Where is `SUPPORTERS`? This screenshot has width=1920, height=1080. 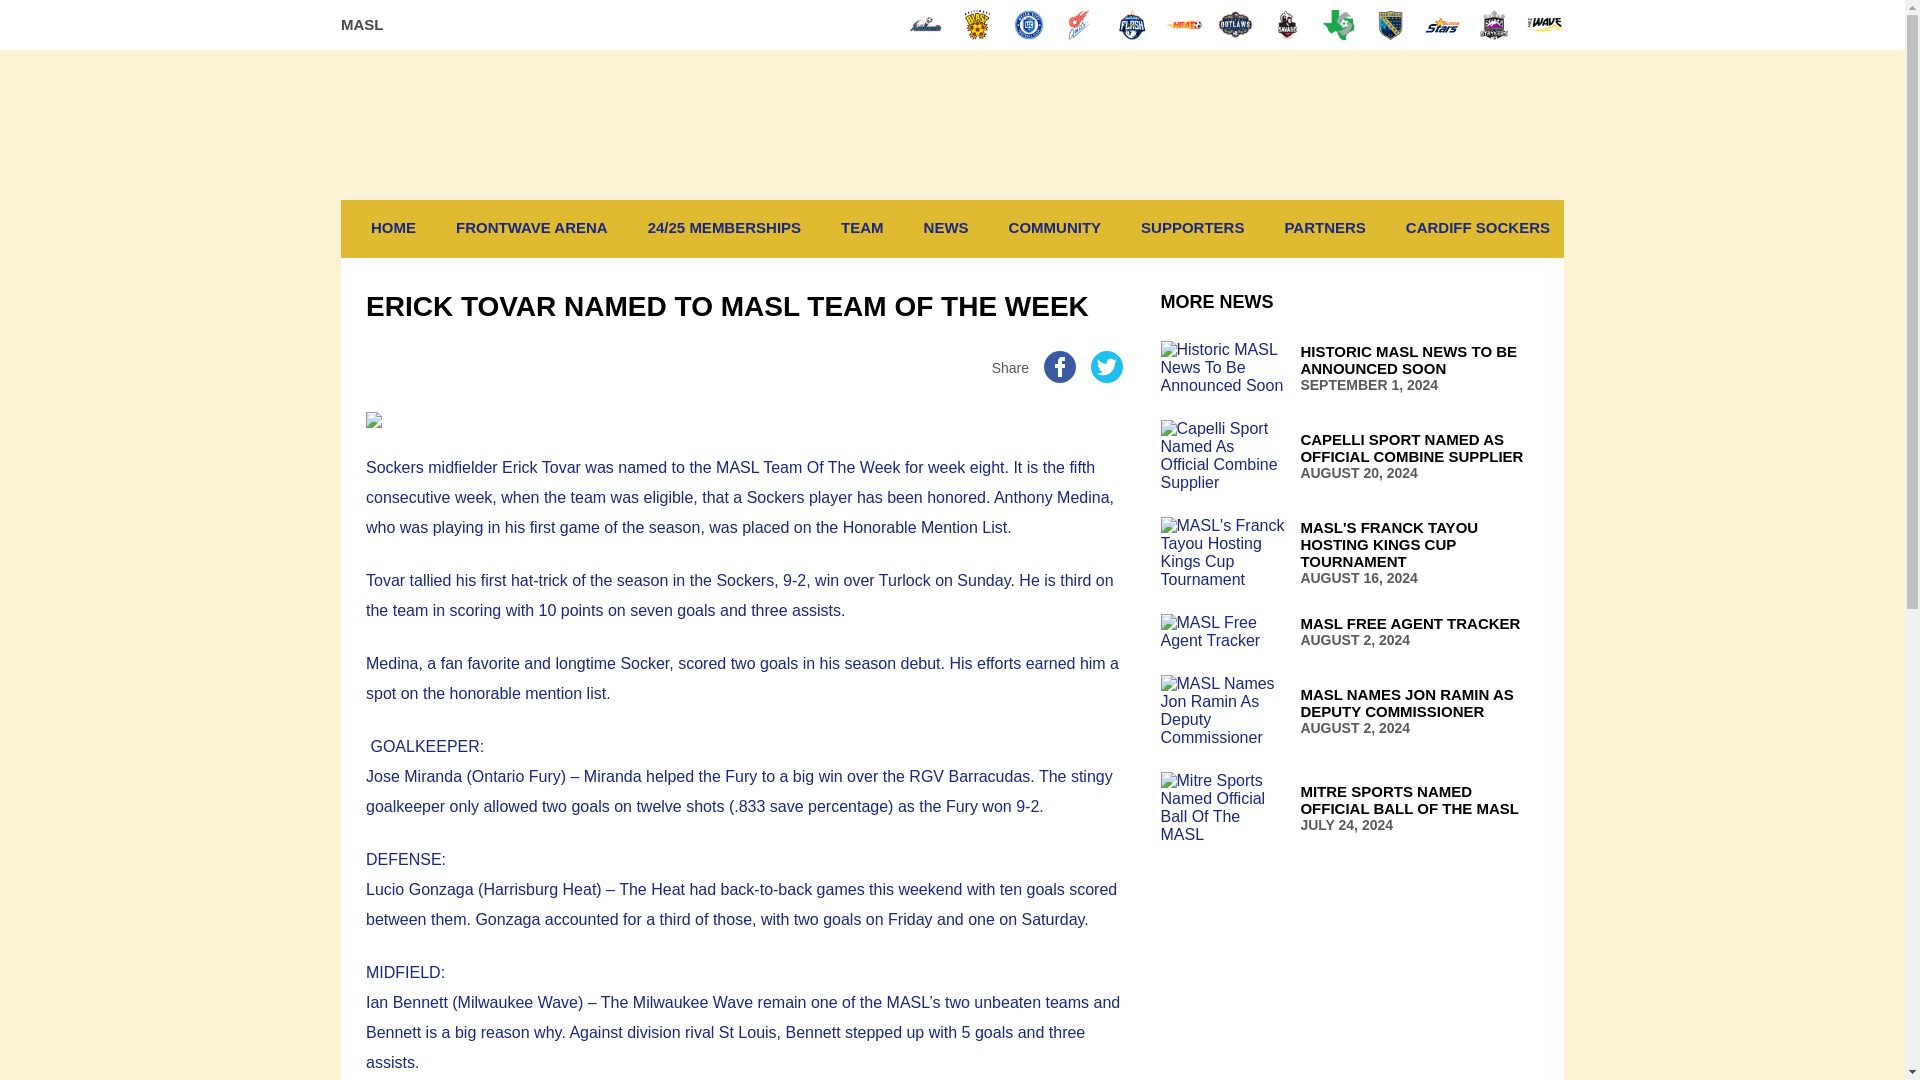
SUPPORTERS is located at coordinates (532, 226).